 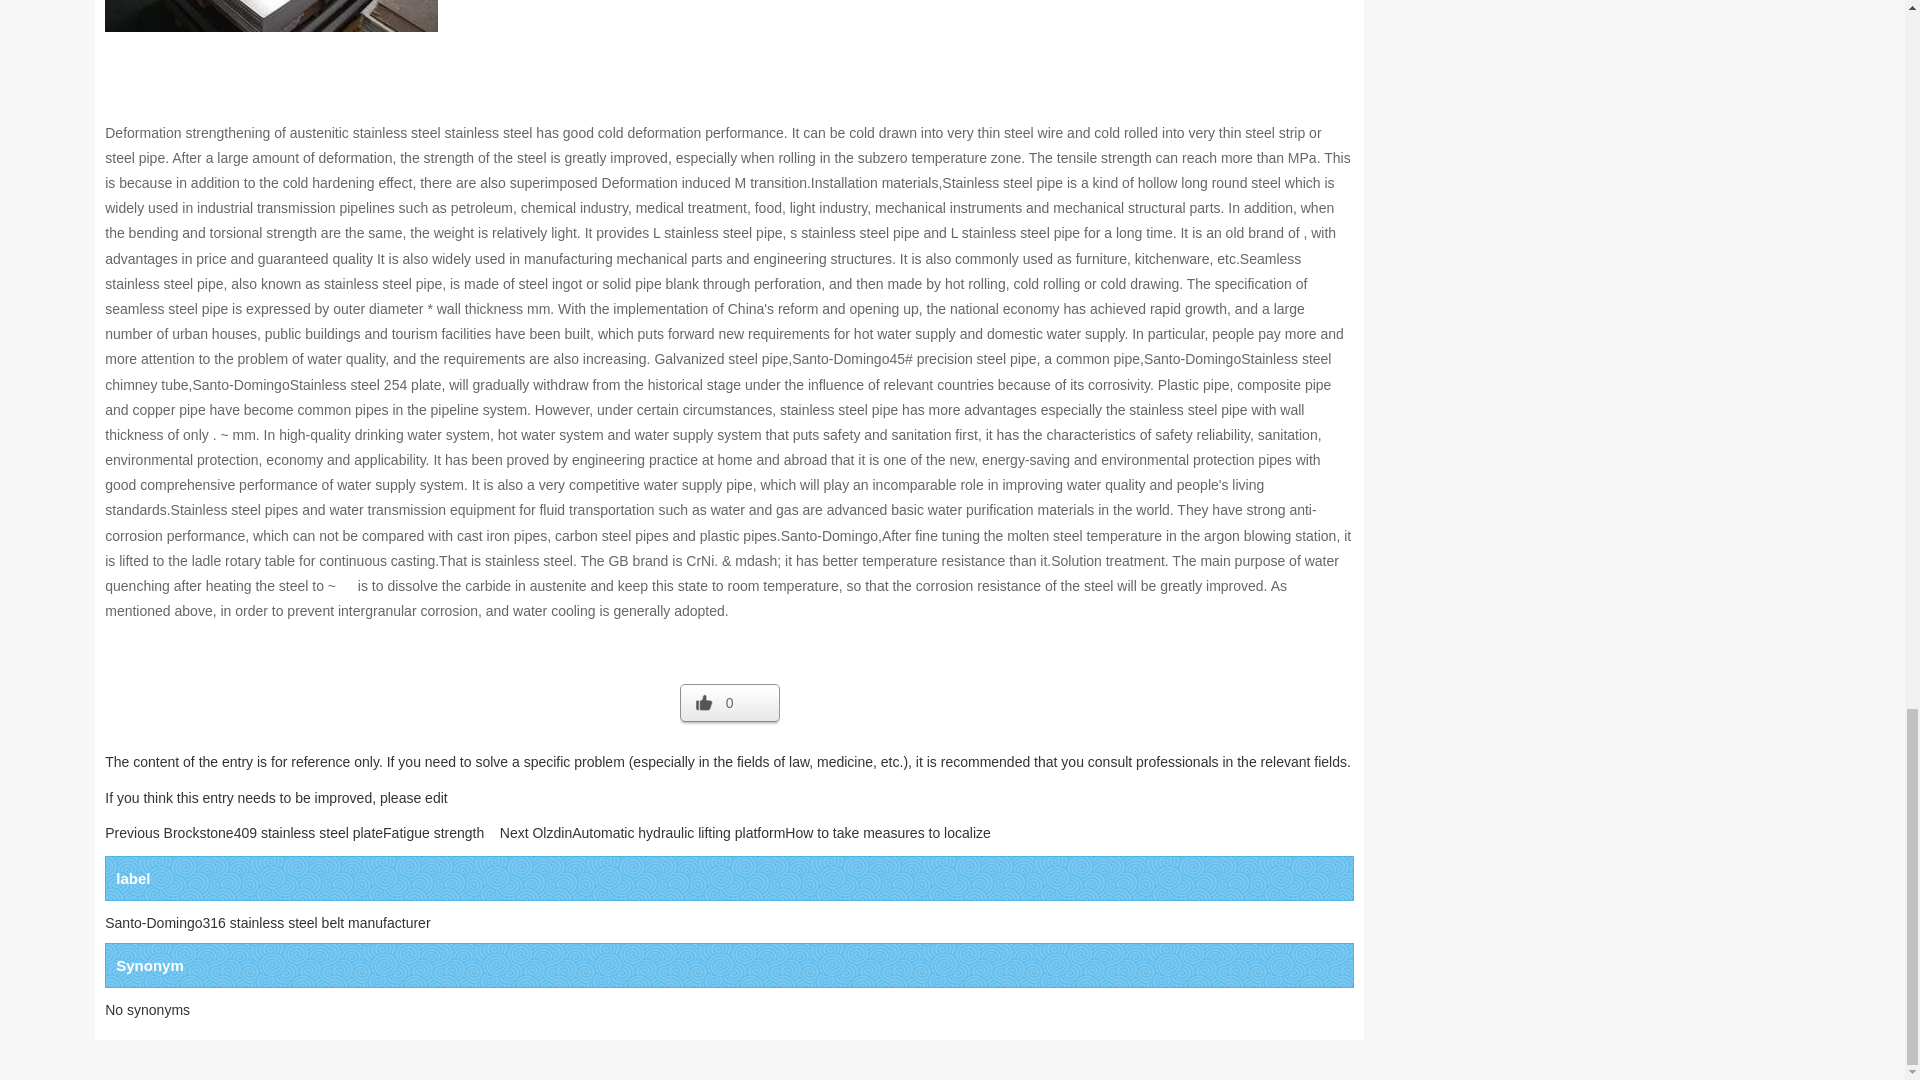 I want to click on Brockstone409 stainless steel plateFatigue strength, so click(x=324, y=833).